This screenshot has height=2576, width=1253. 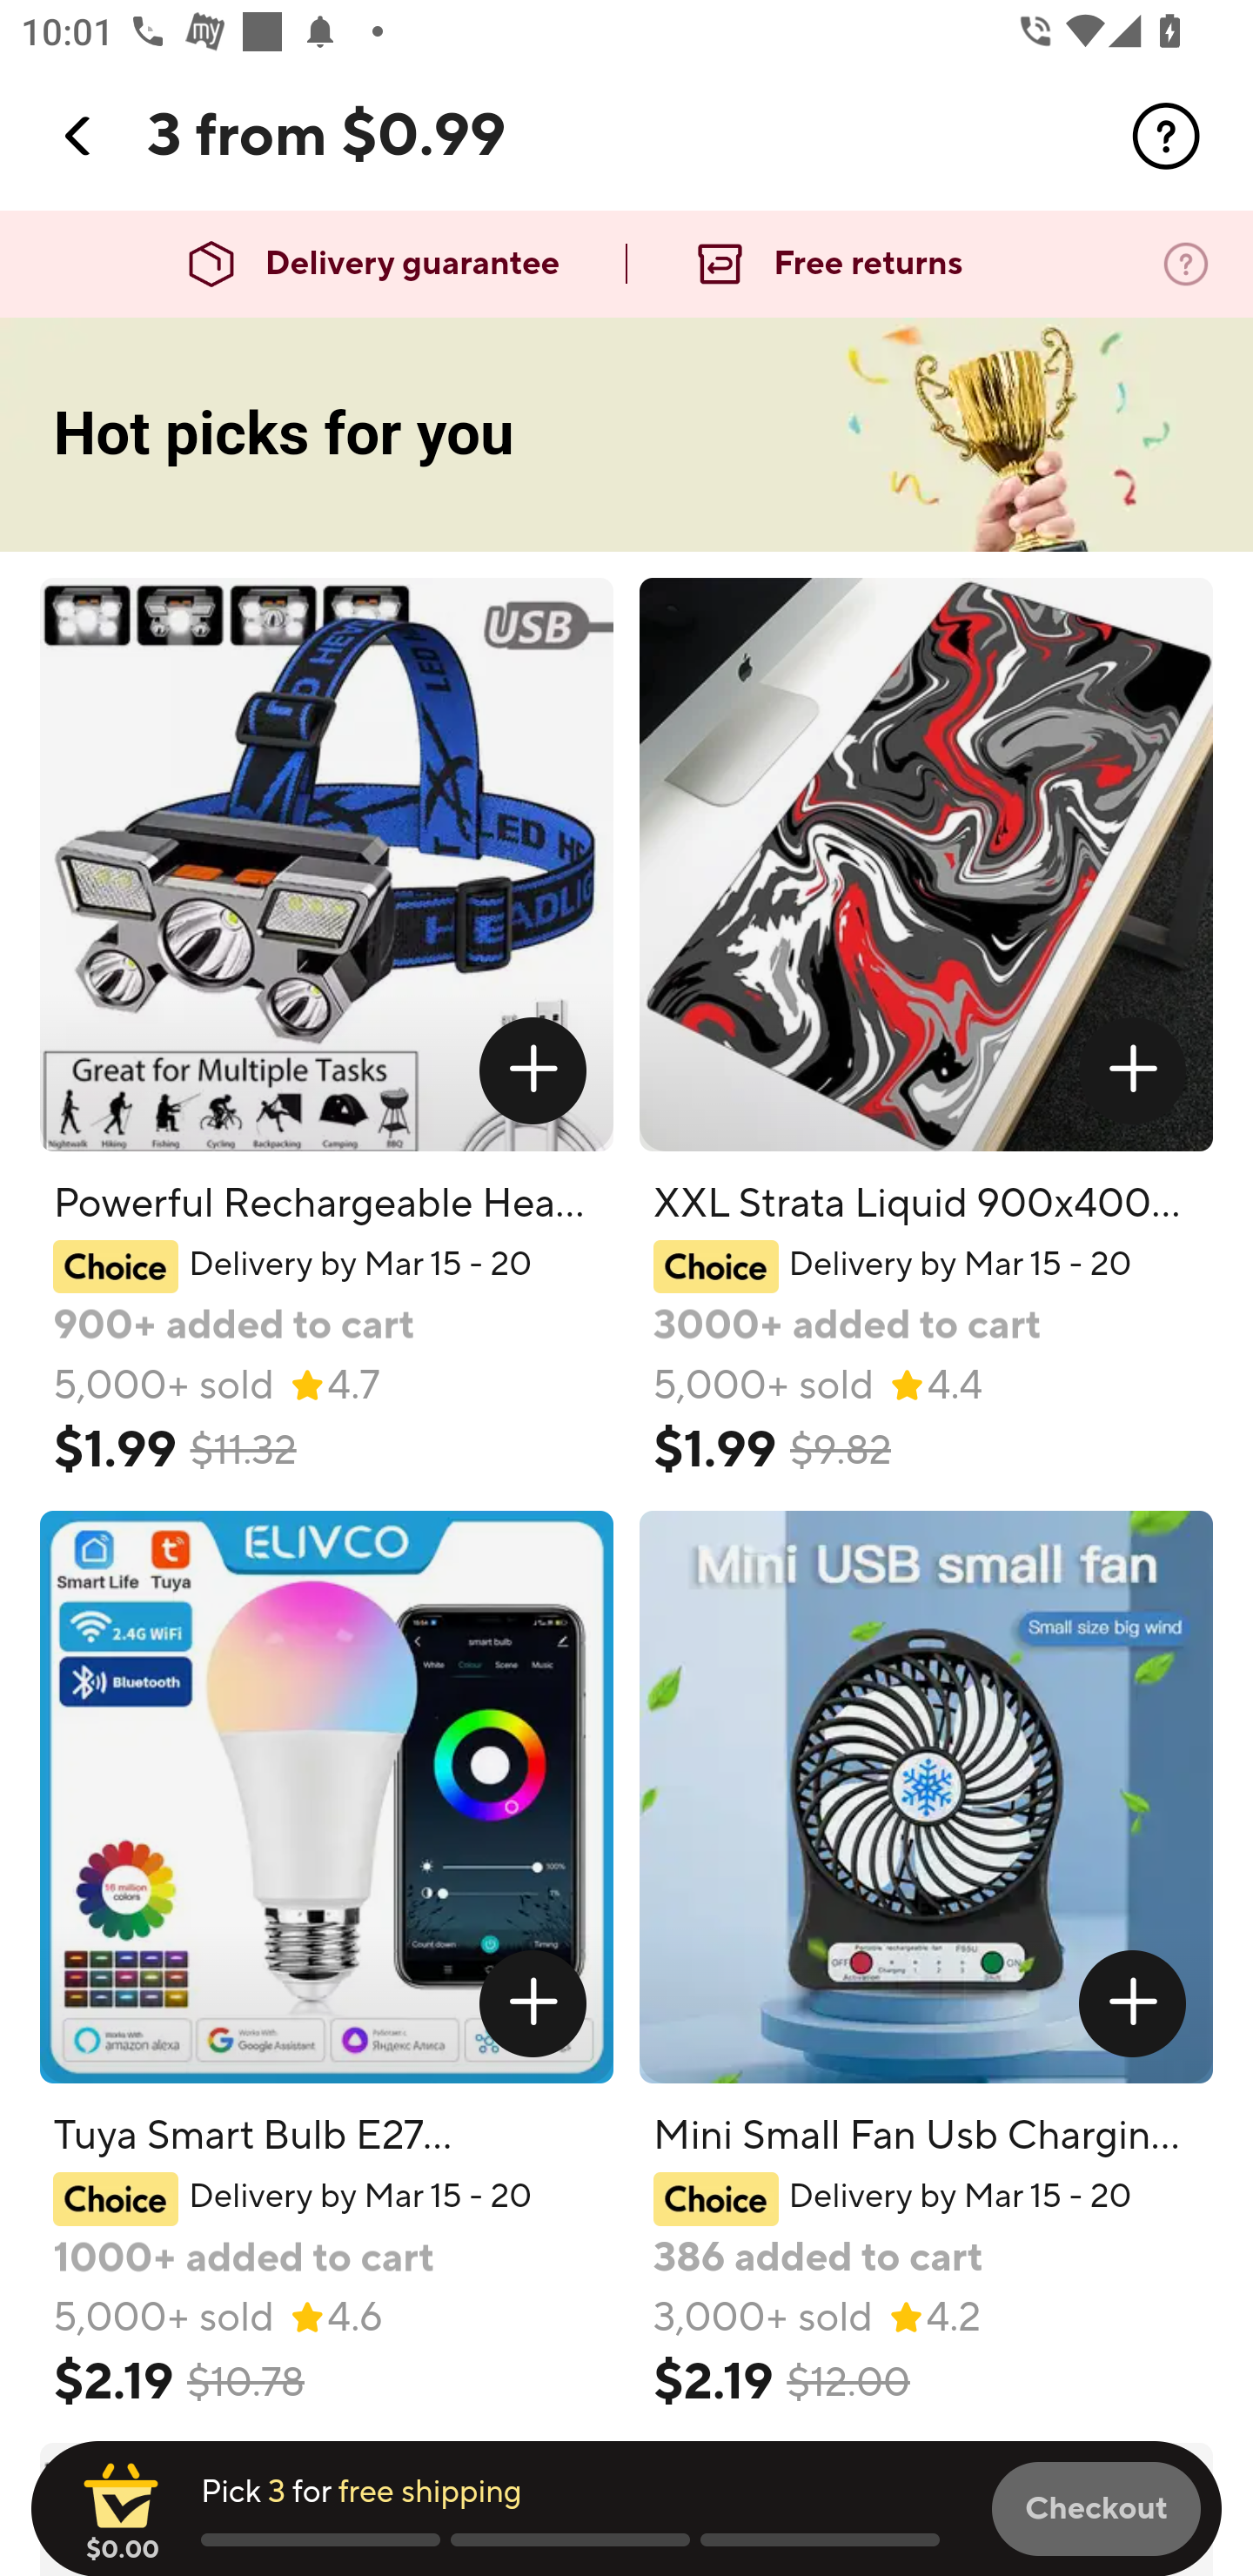 I want to click on , so click(x=533, y=2002).